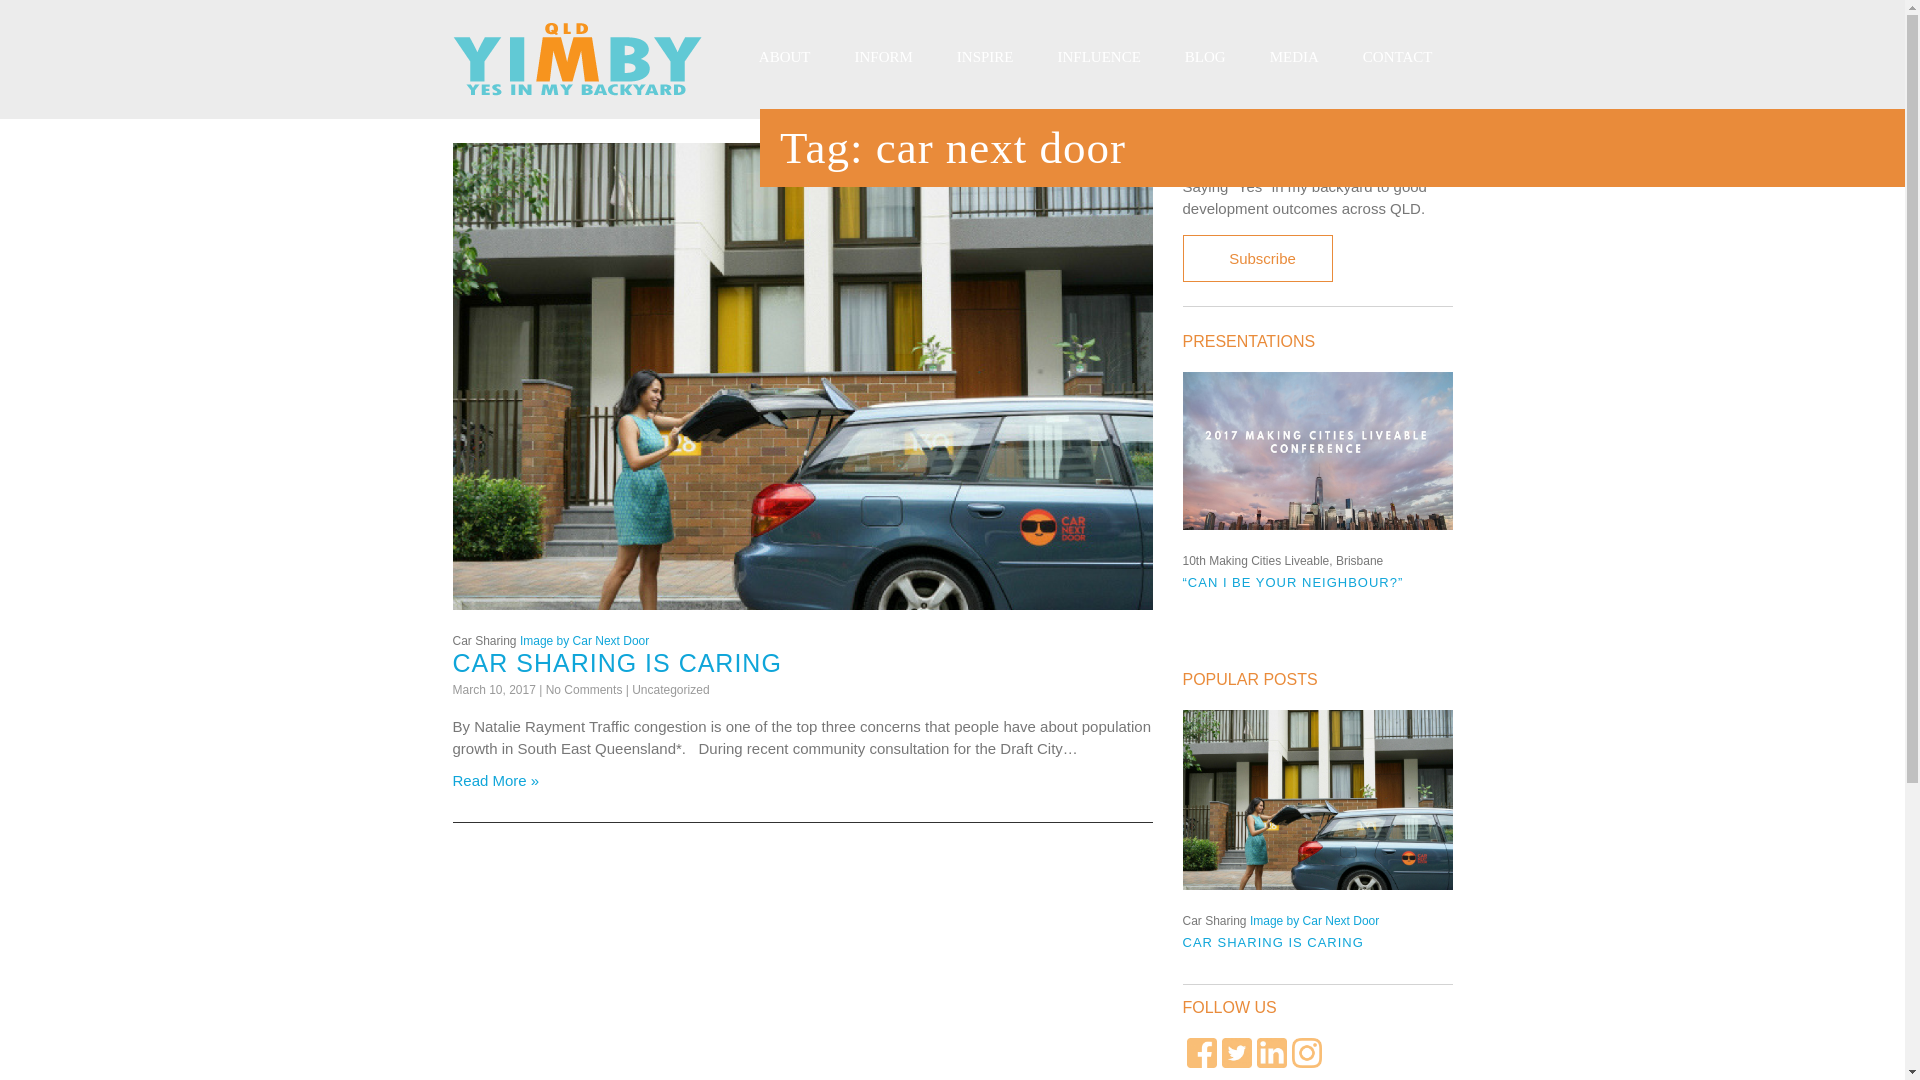  Describe the element at coordinates (670, 689) in the screenshot. I see `Uncategorized` at that location.